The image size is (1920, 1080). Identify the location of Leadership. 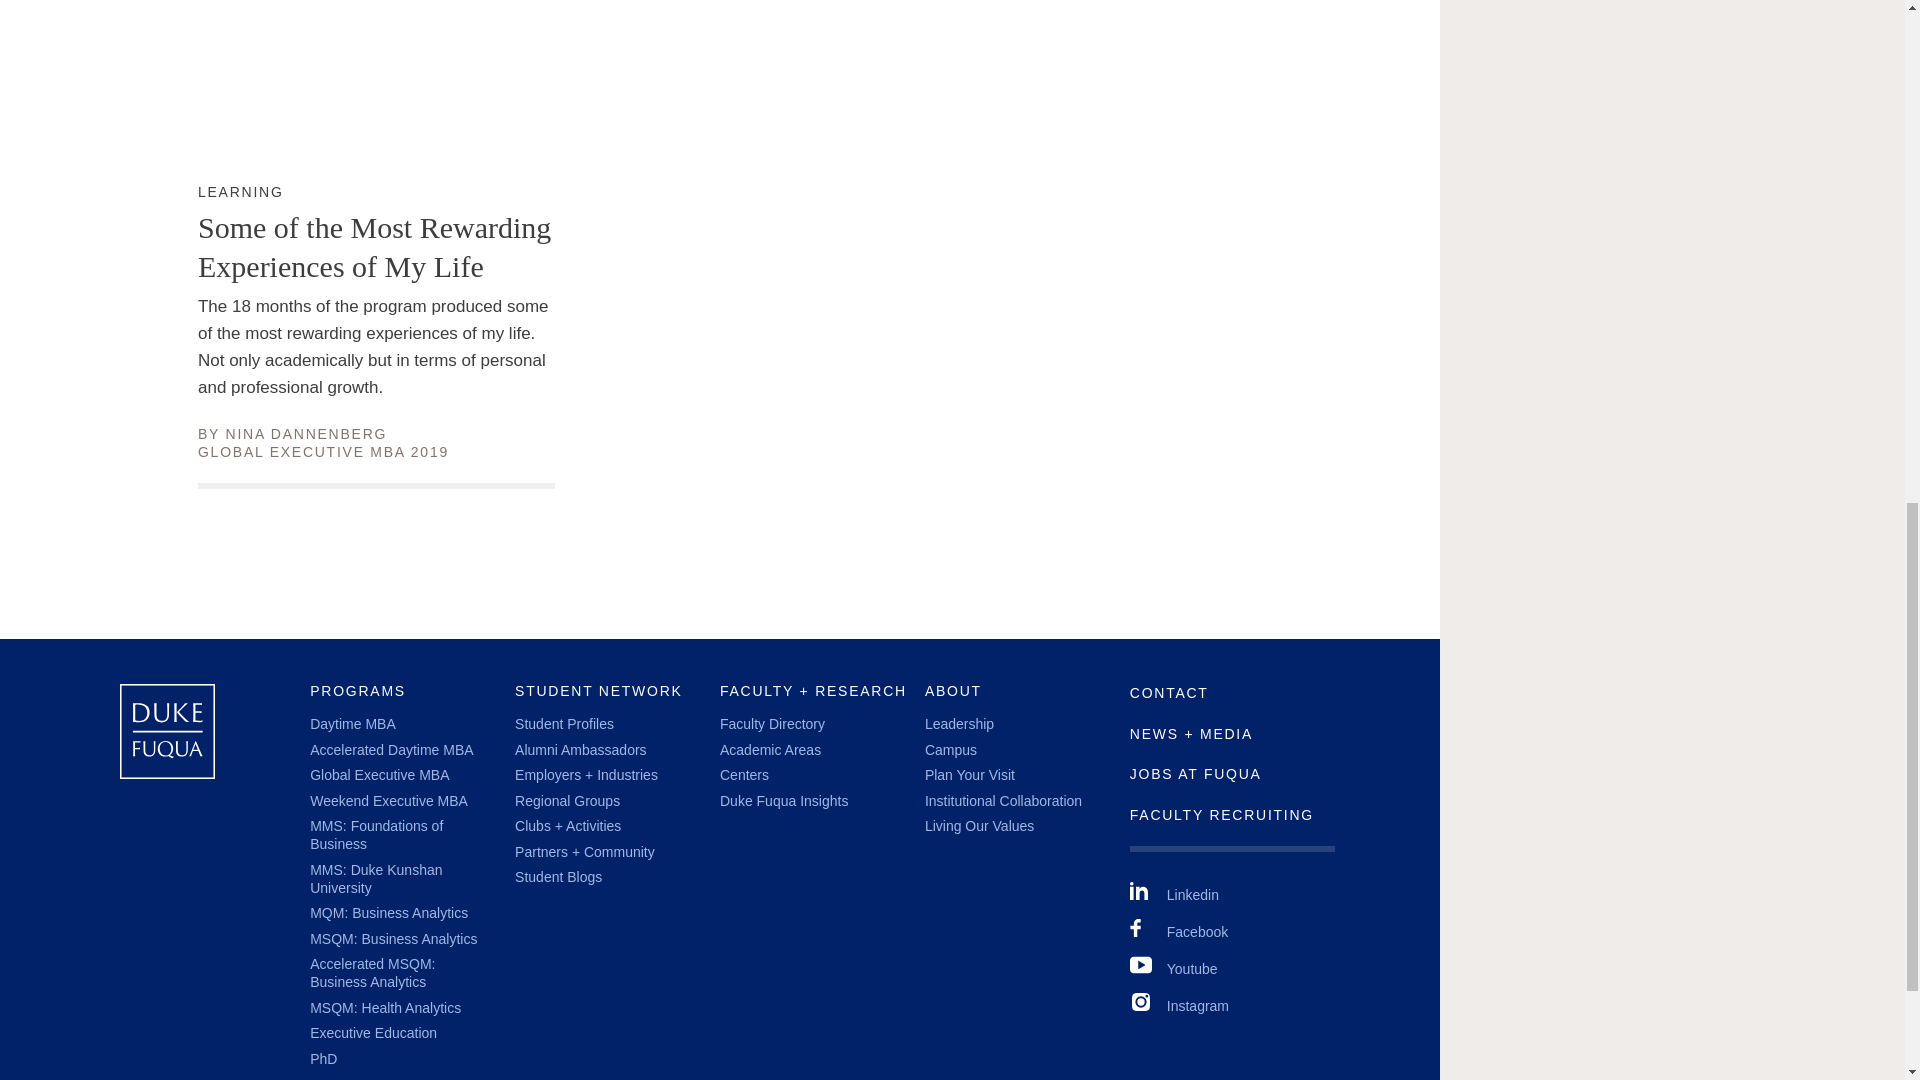
(558, 876).